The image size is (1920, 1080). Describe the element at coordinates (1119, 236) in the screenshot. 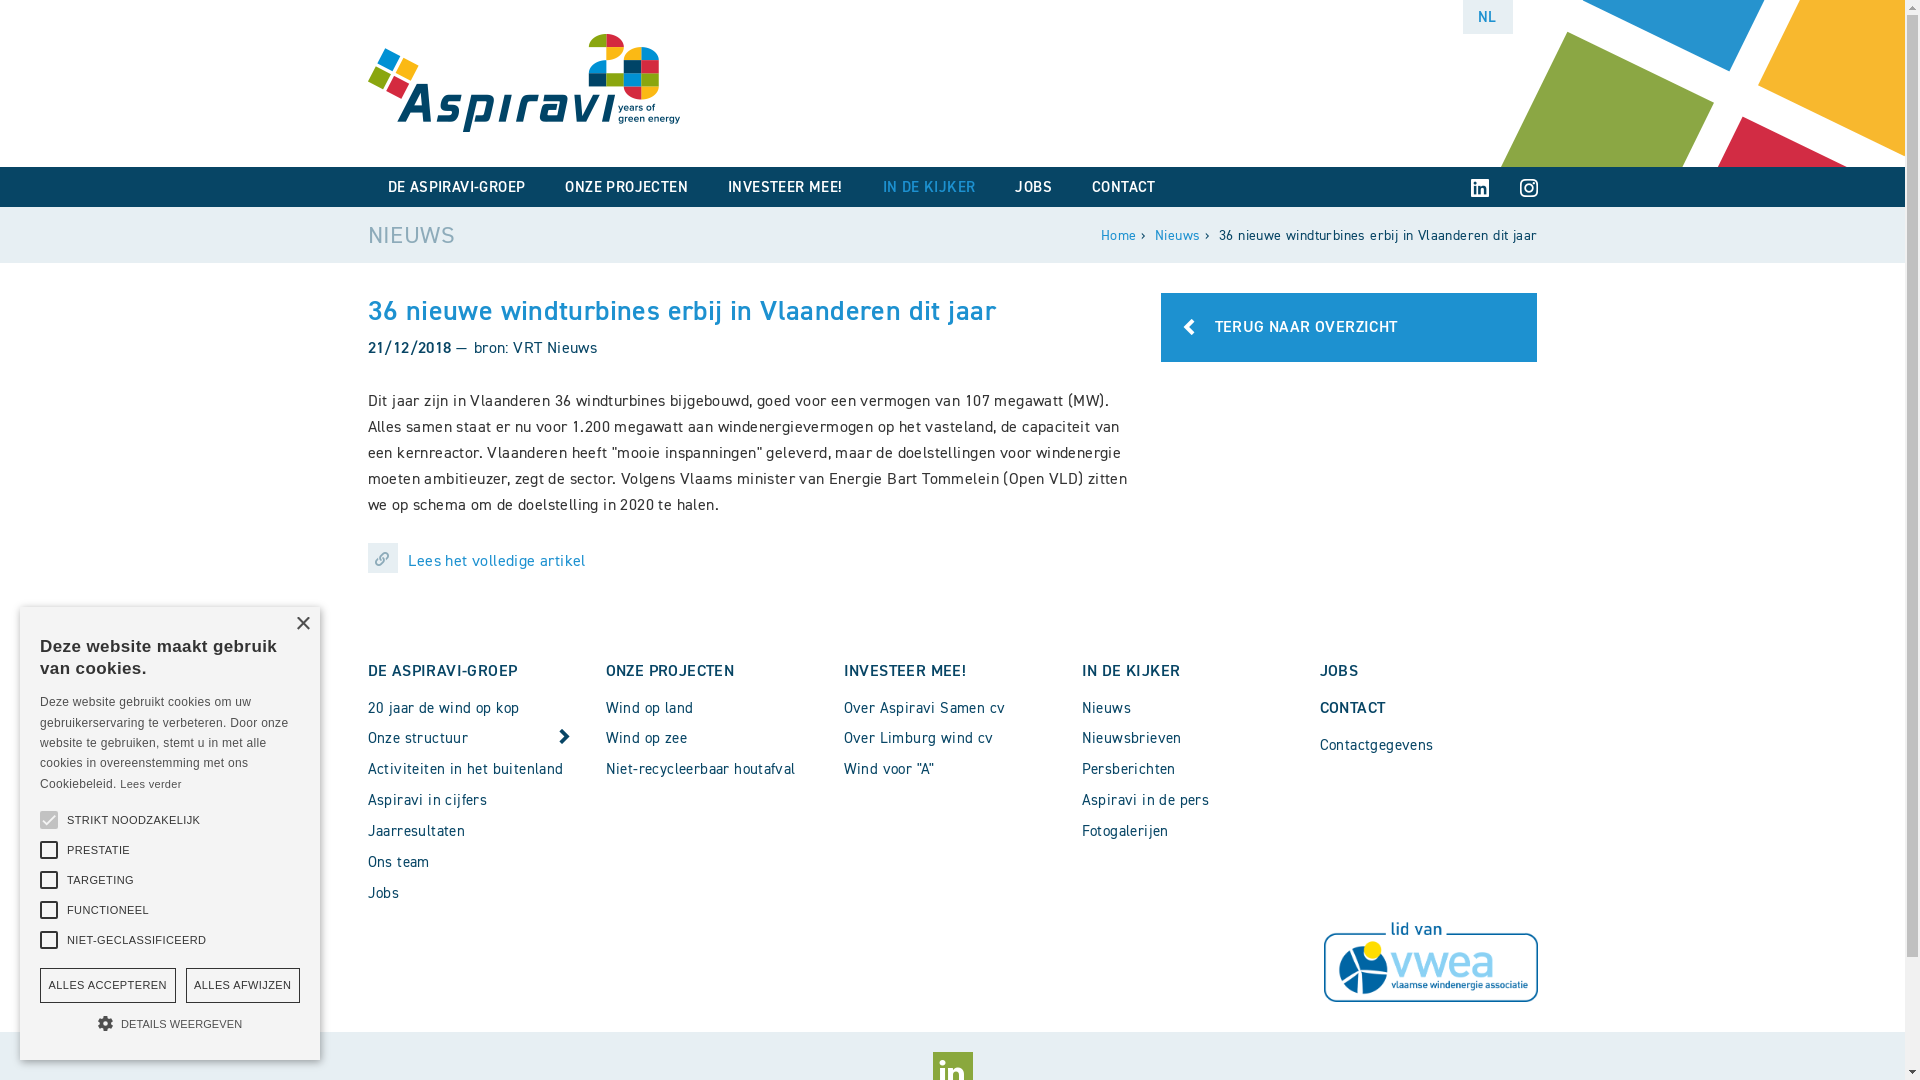

I see `Home` at that location.